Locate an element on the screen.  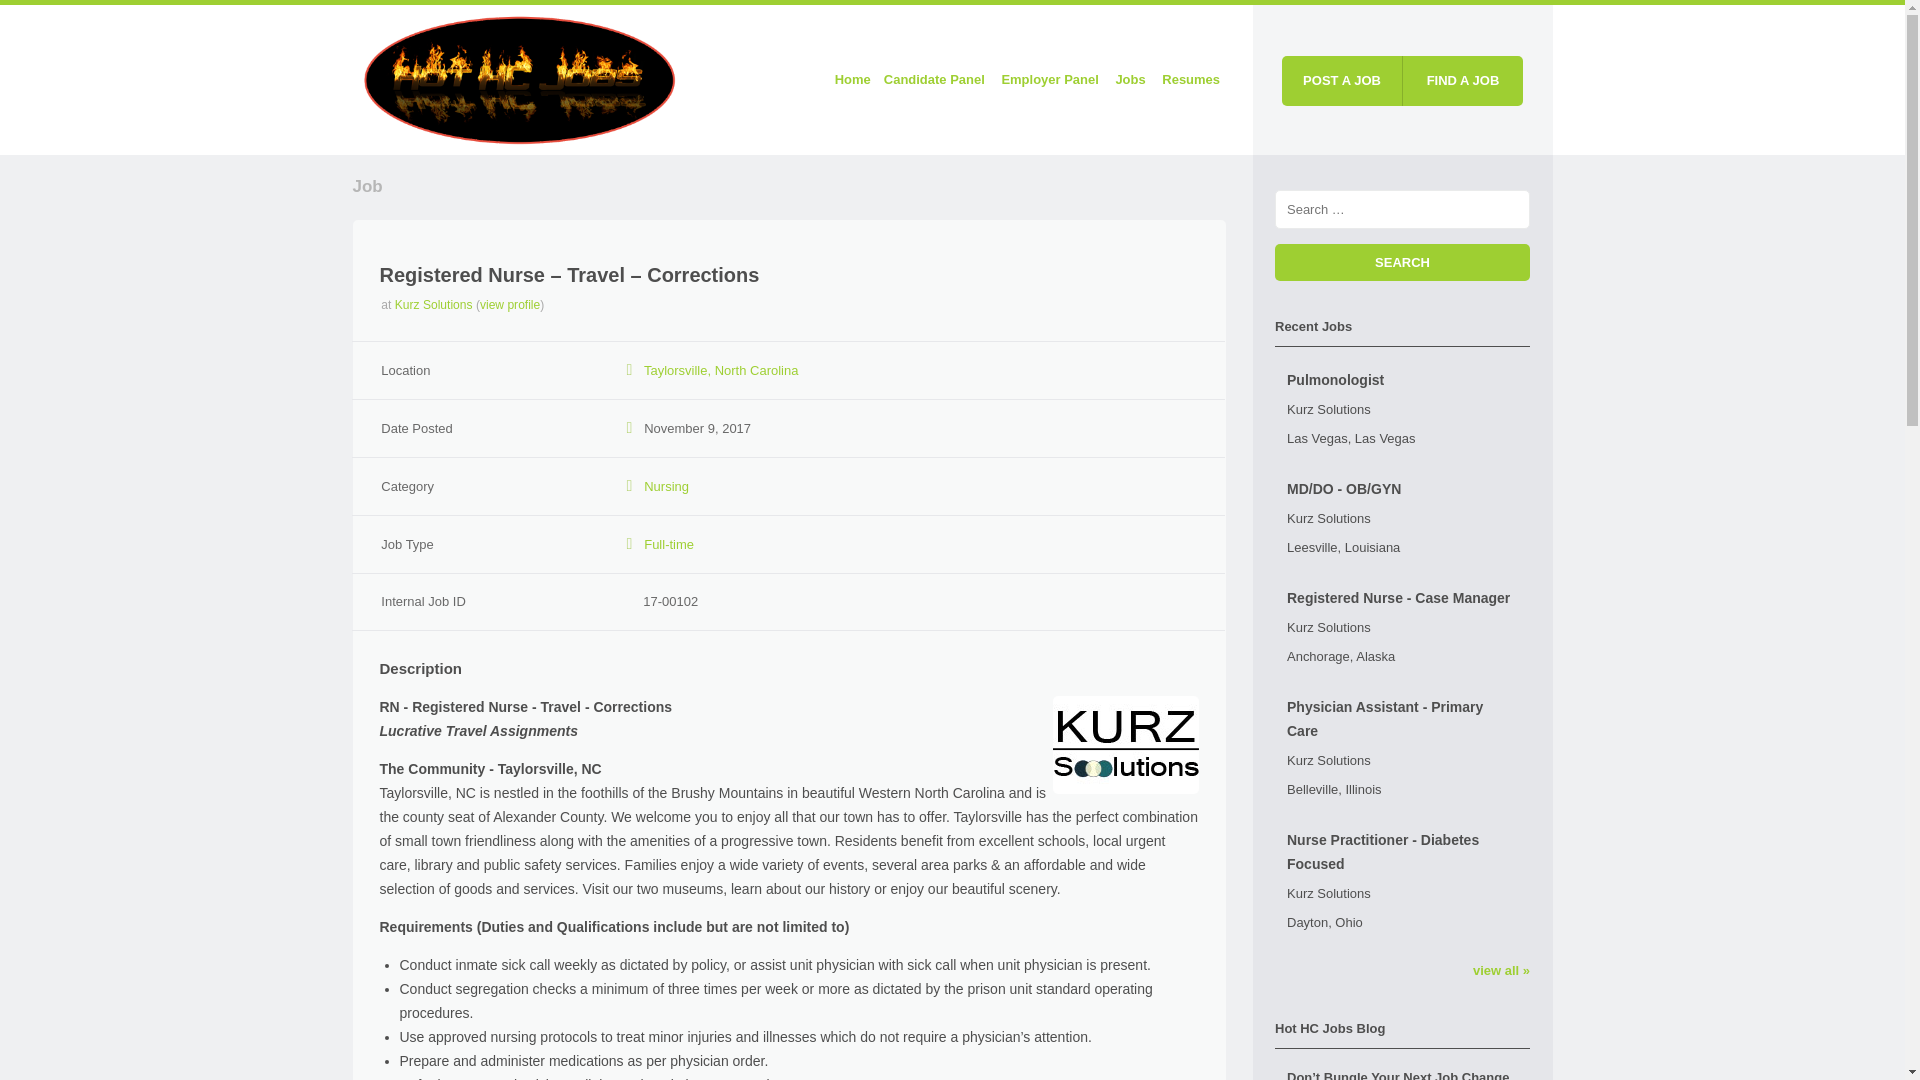
Resumes is located at coordinates (1190, 80).